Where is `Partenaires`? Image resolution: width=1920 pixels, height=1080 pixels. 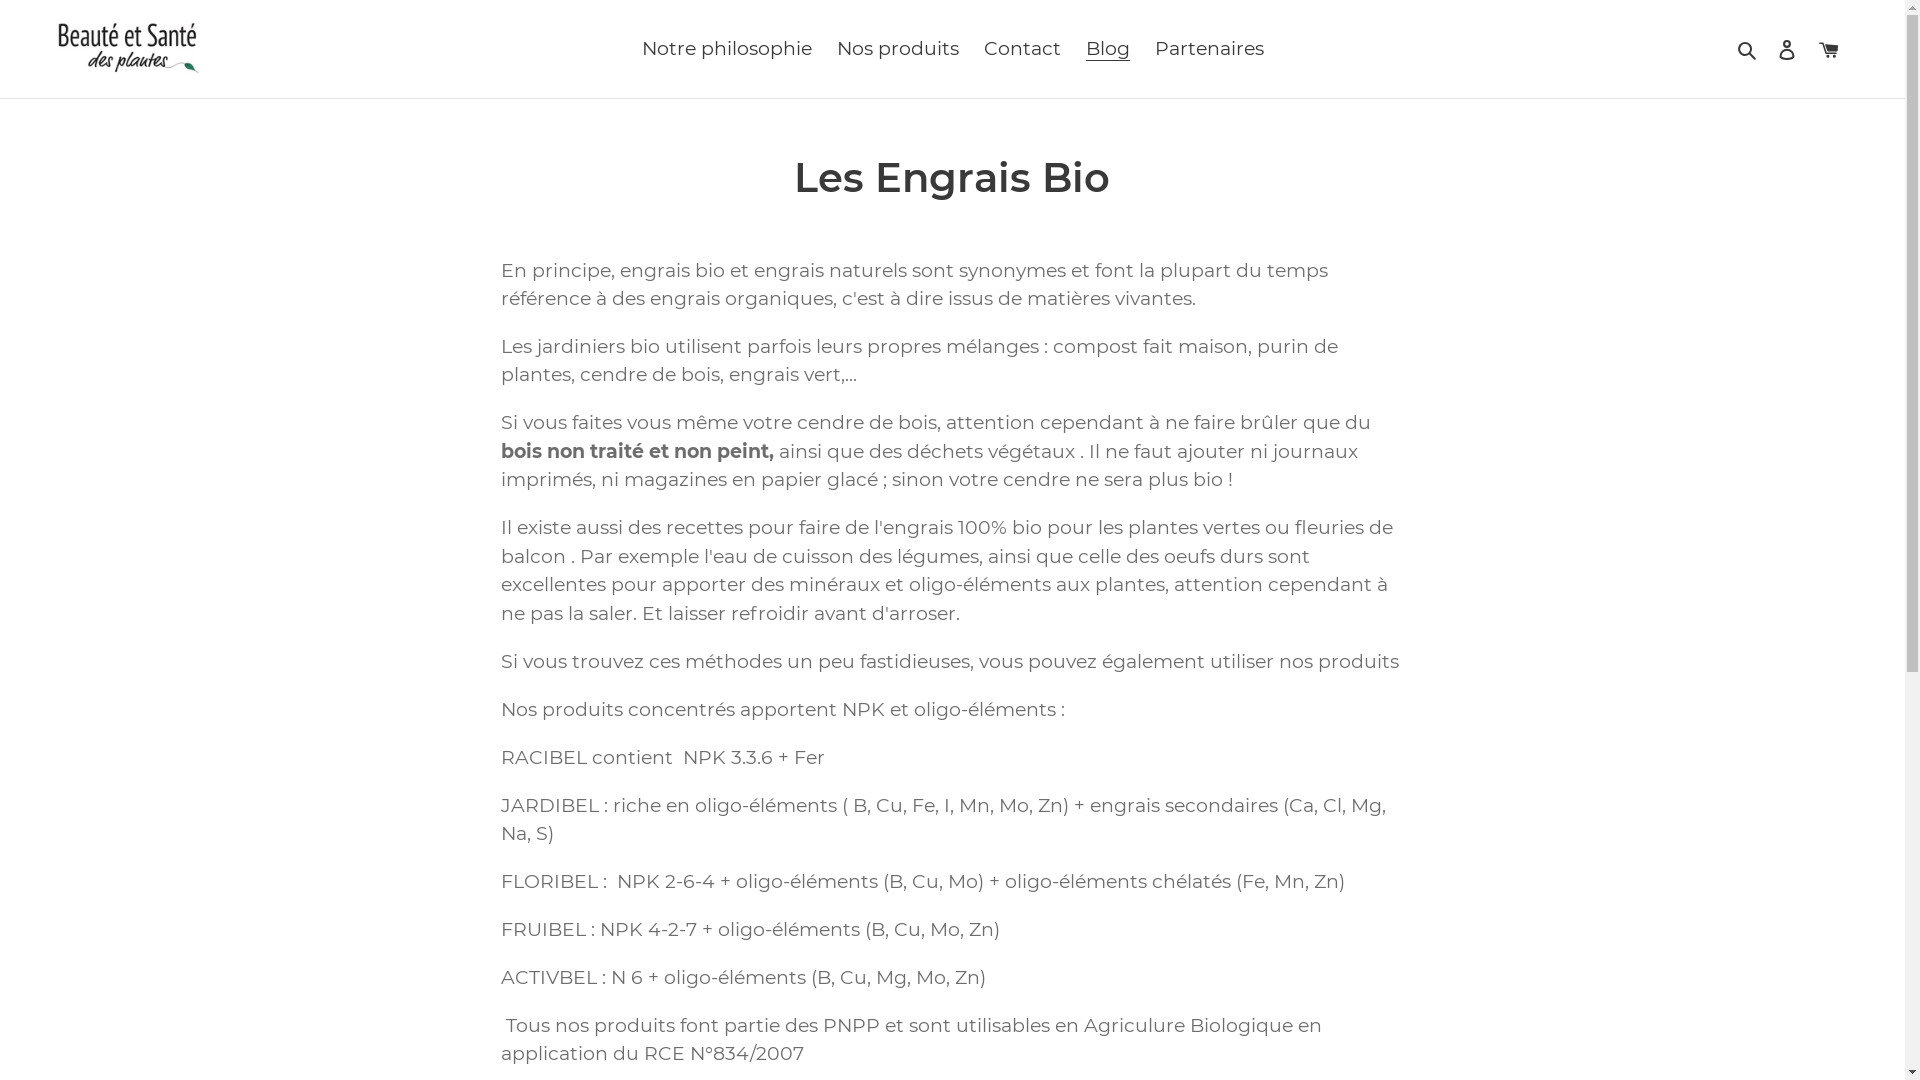
Partenaires is located at coordinates (1208, 50).